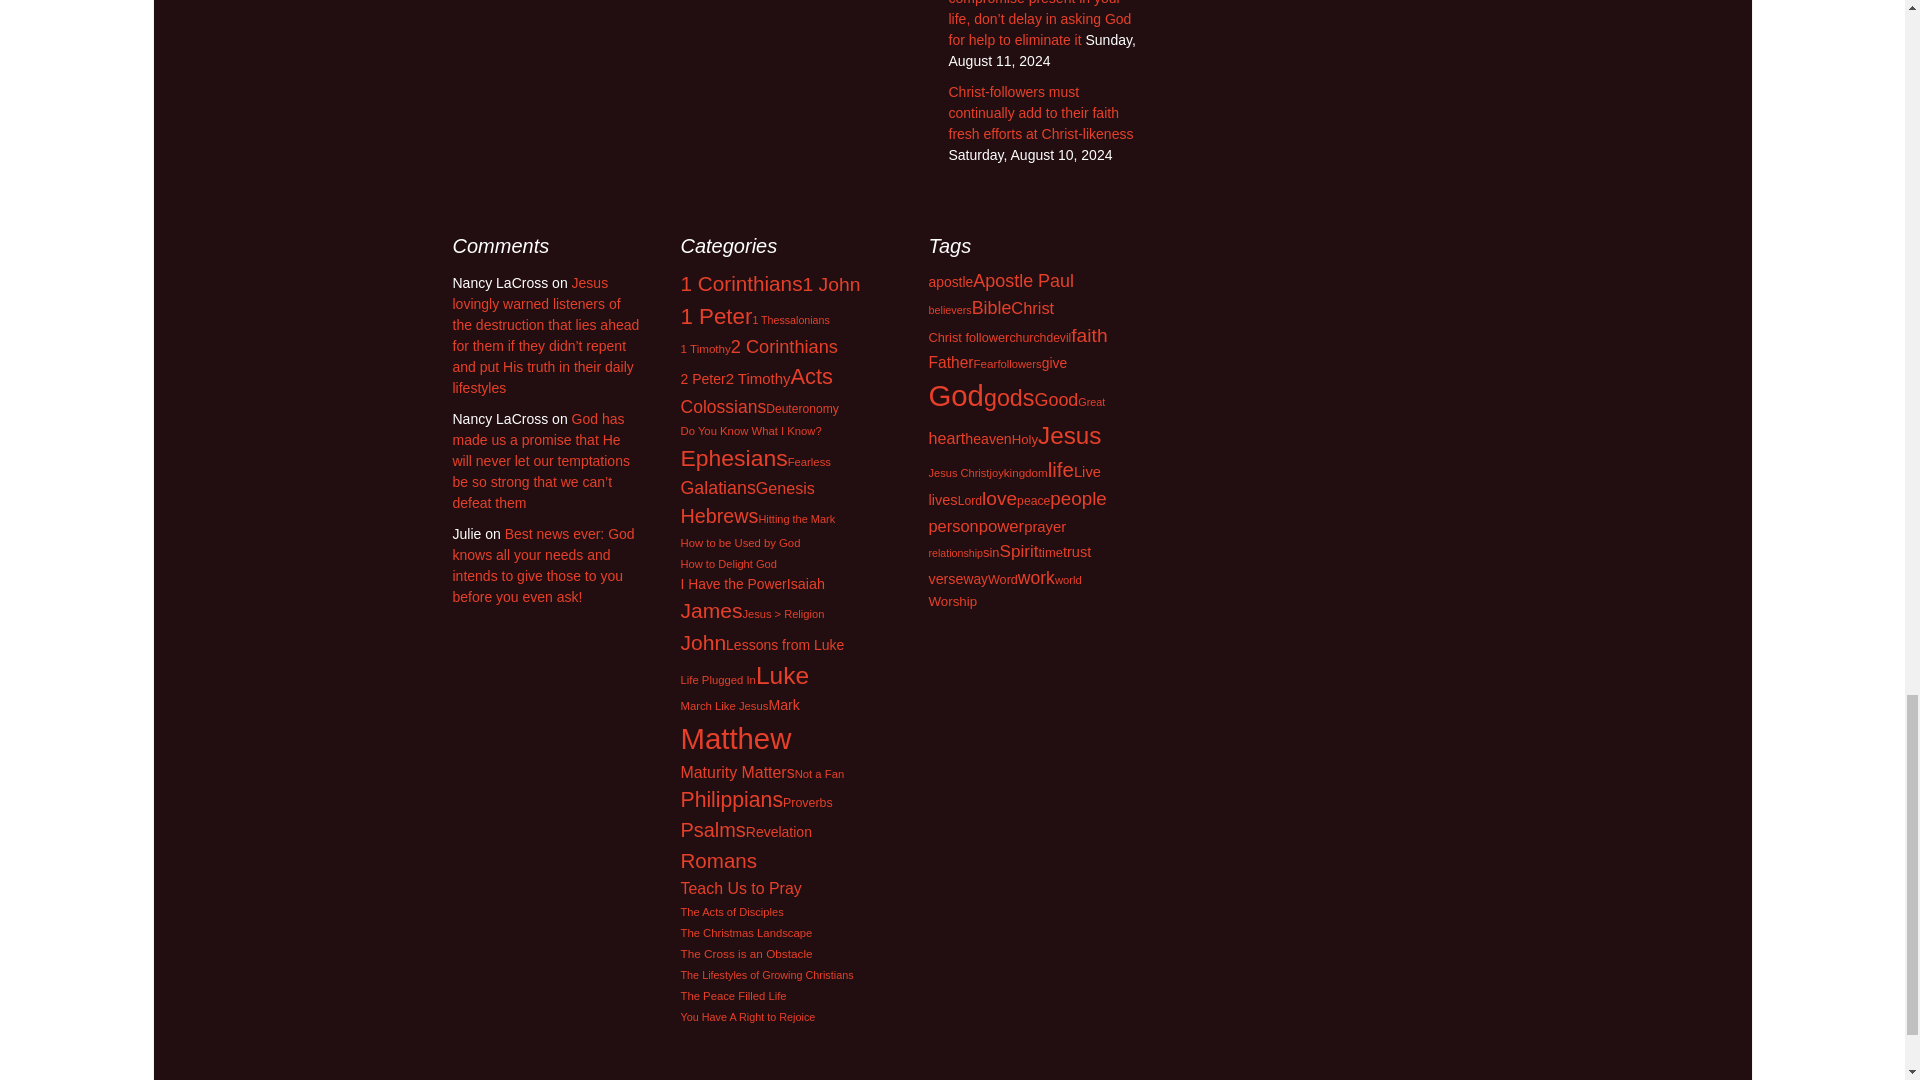 The image size is (1920, 1080). What do you see at coordinates (790, 320) in the screenshot?
I see `1 Thessalonians` at bounding box center [790, 320].